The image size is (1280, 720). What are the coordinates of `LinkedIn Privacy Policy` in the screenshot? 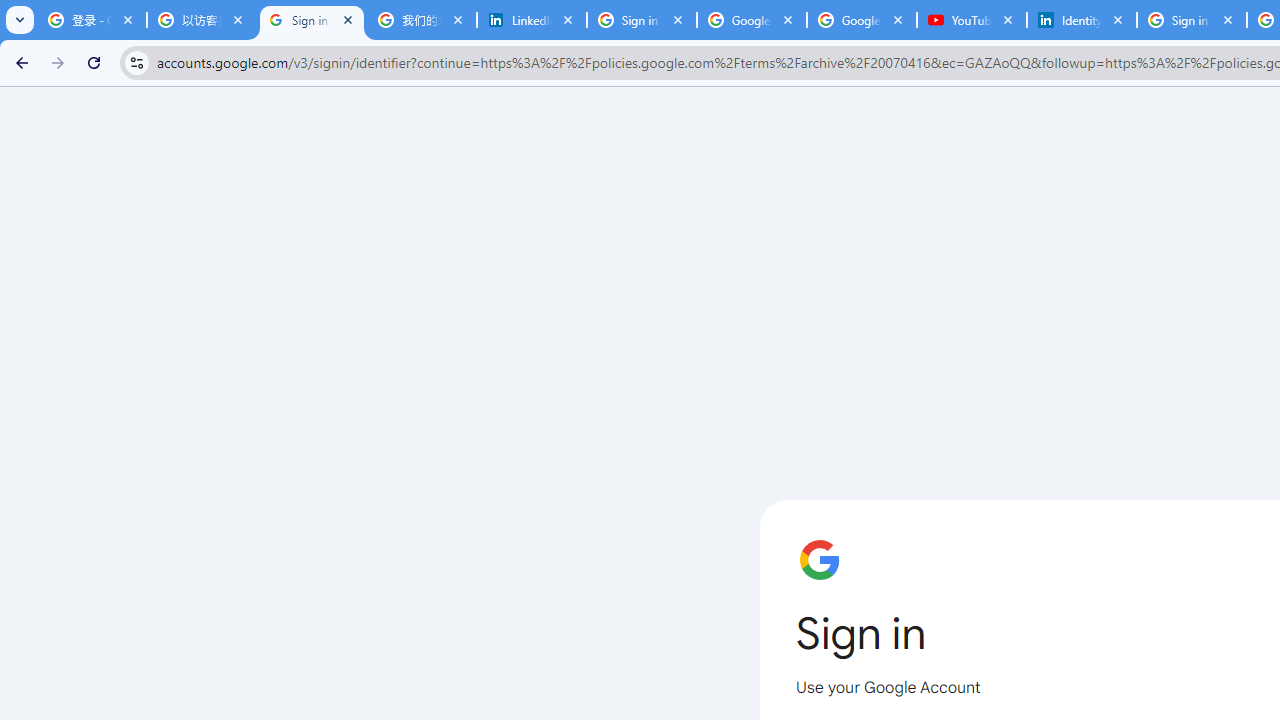 It's located at (532, 20).